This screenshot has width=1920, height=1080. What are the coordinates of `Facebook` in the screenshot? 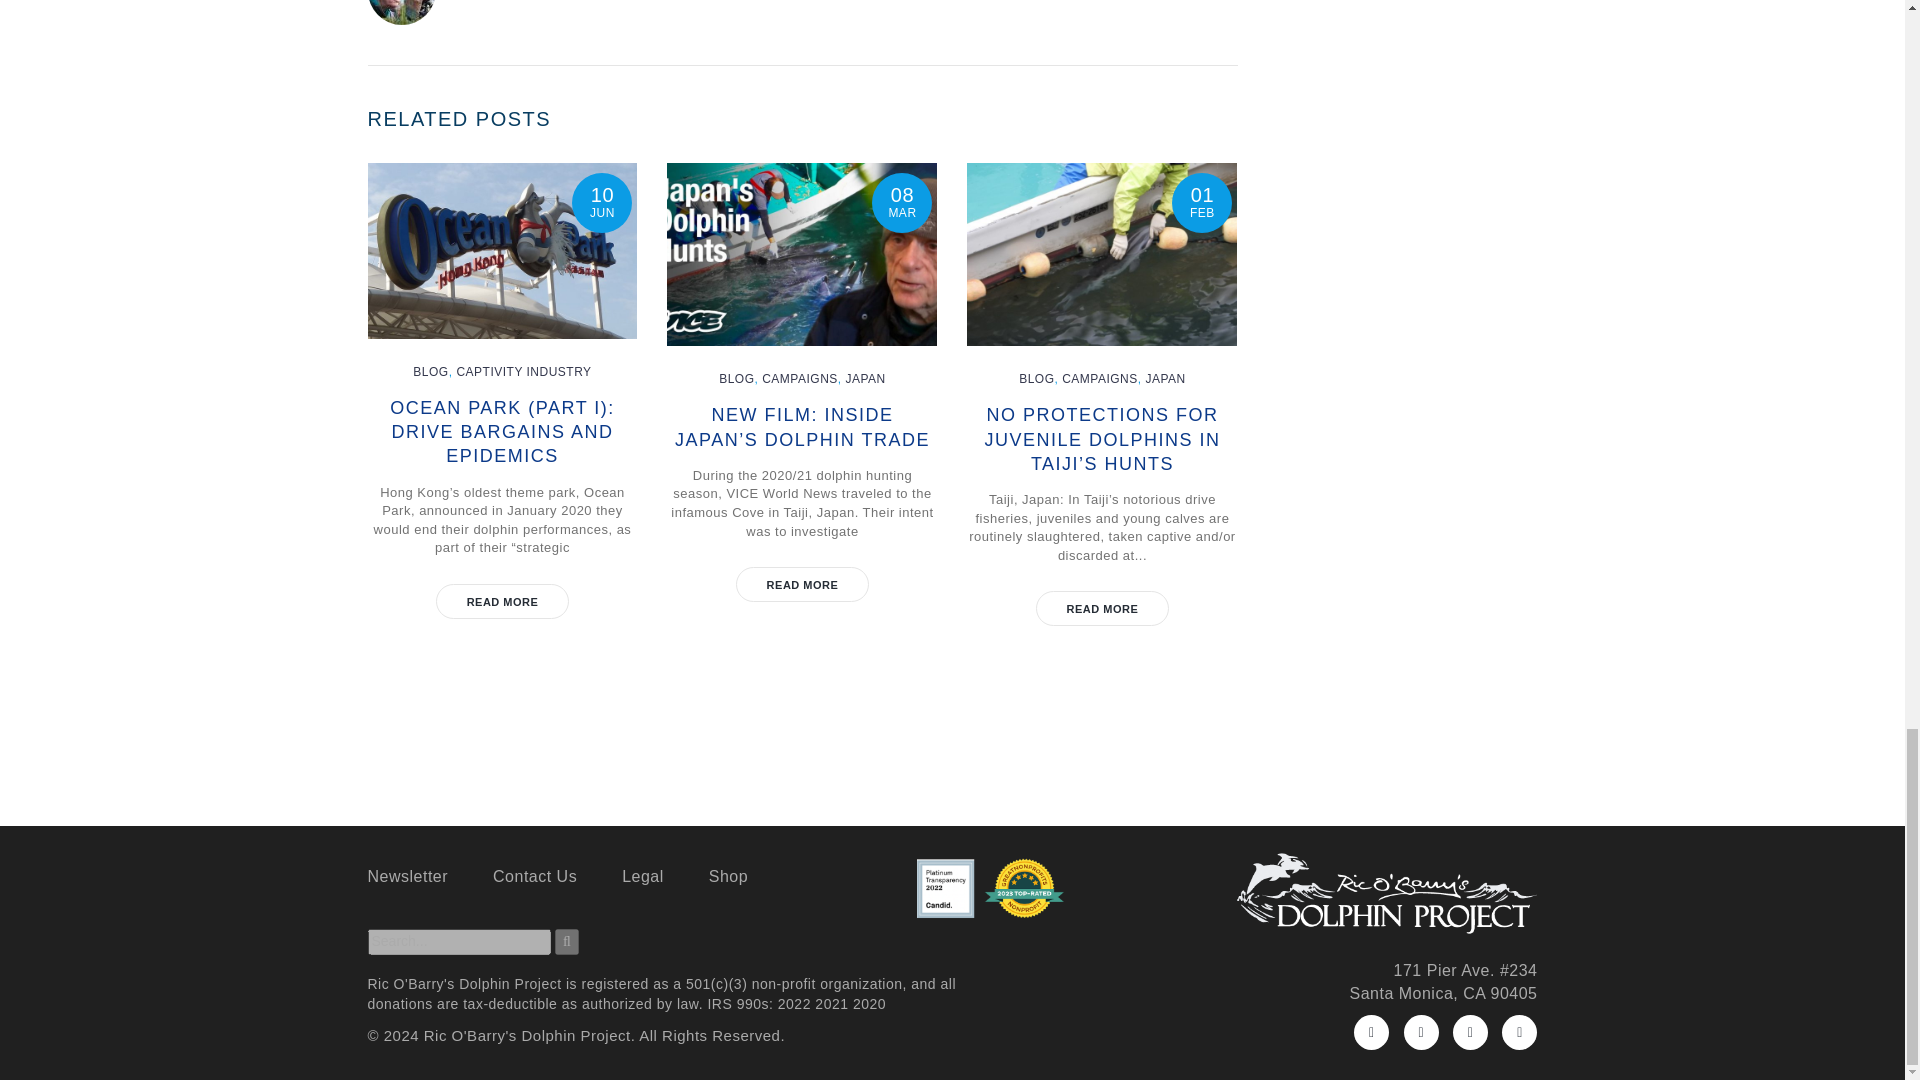 It's located at (1370, 1032).